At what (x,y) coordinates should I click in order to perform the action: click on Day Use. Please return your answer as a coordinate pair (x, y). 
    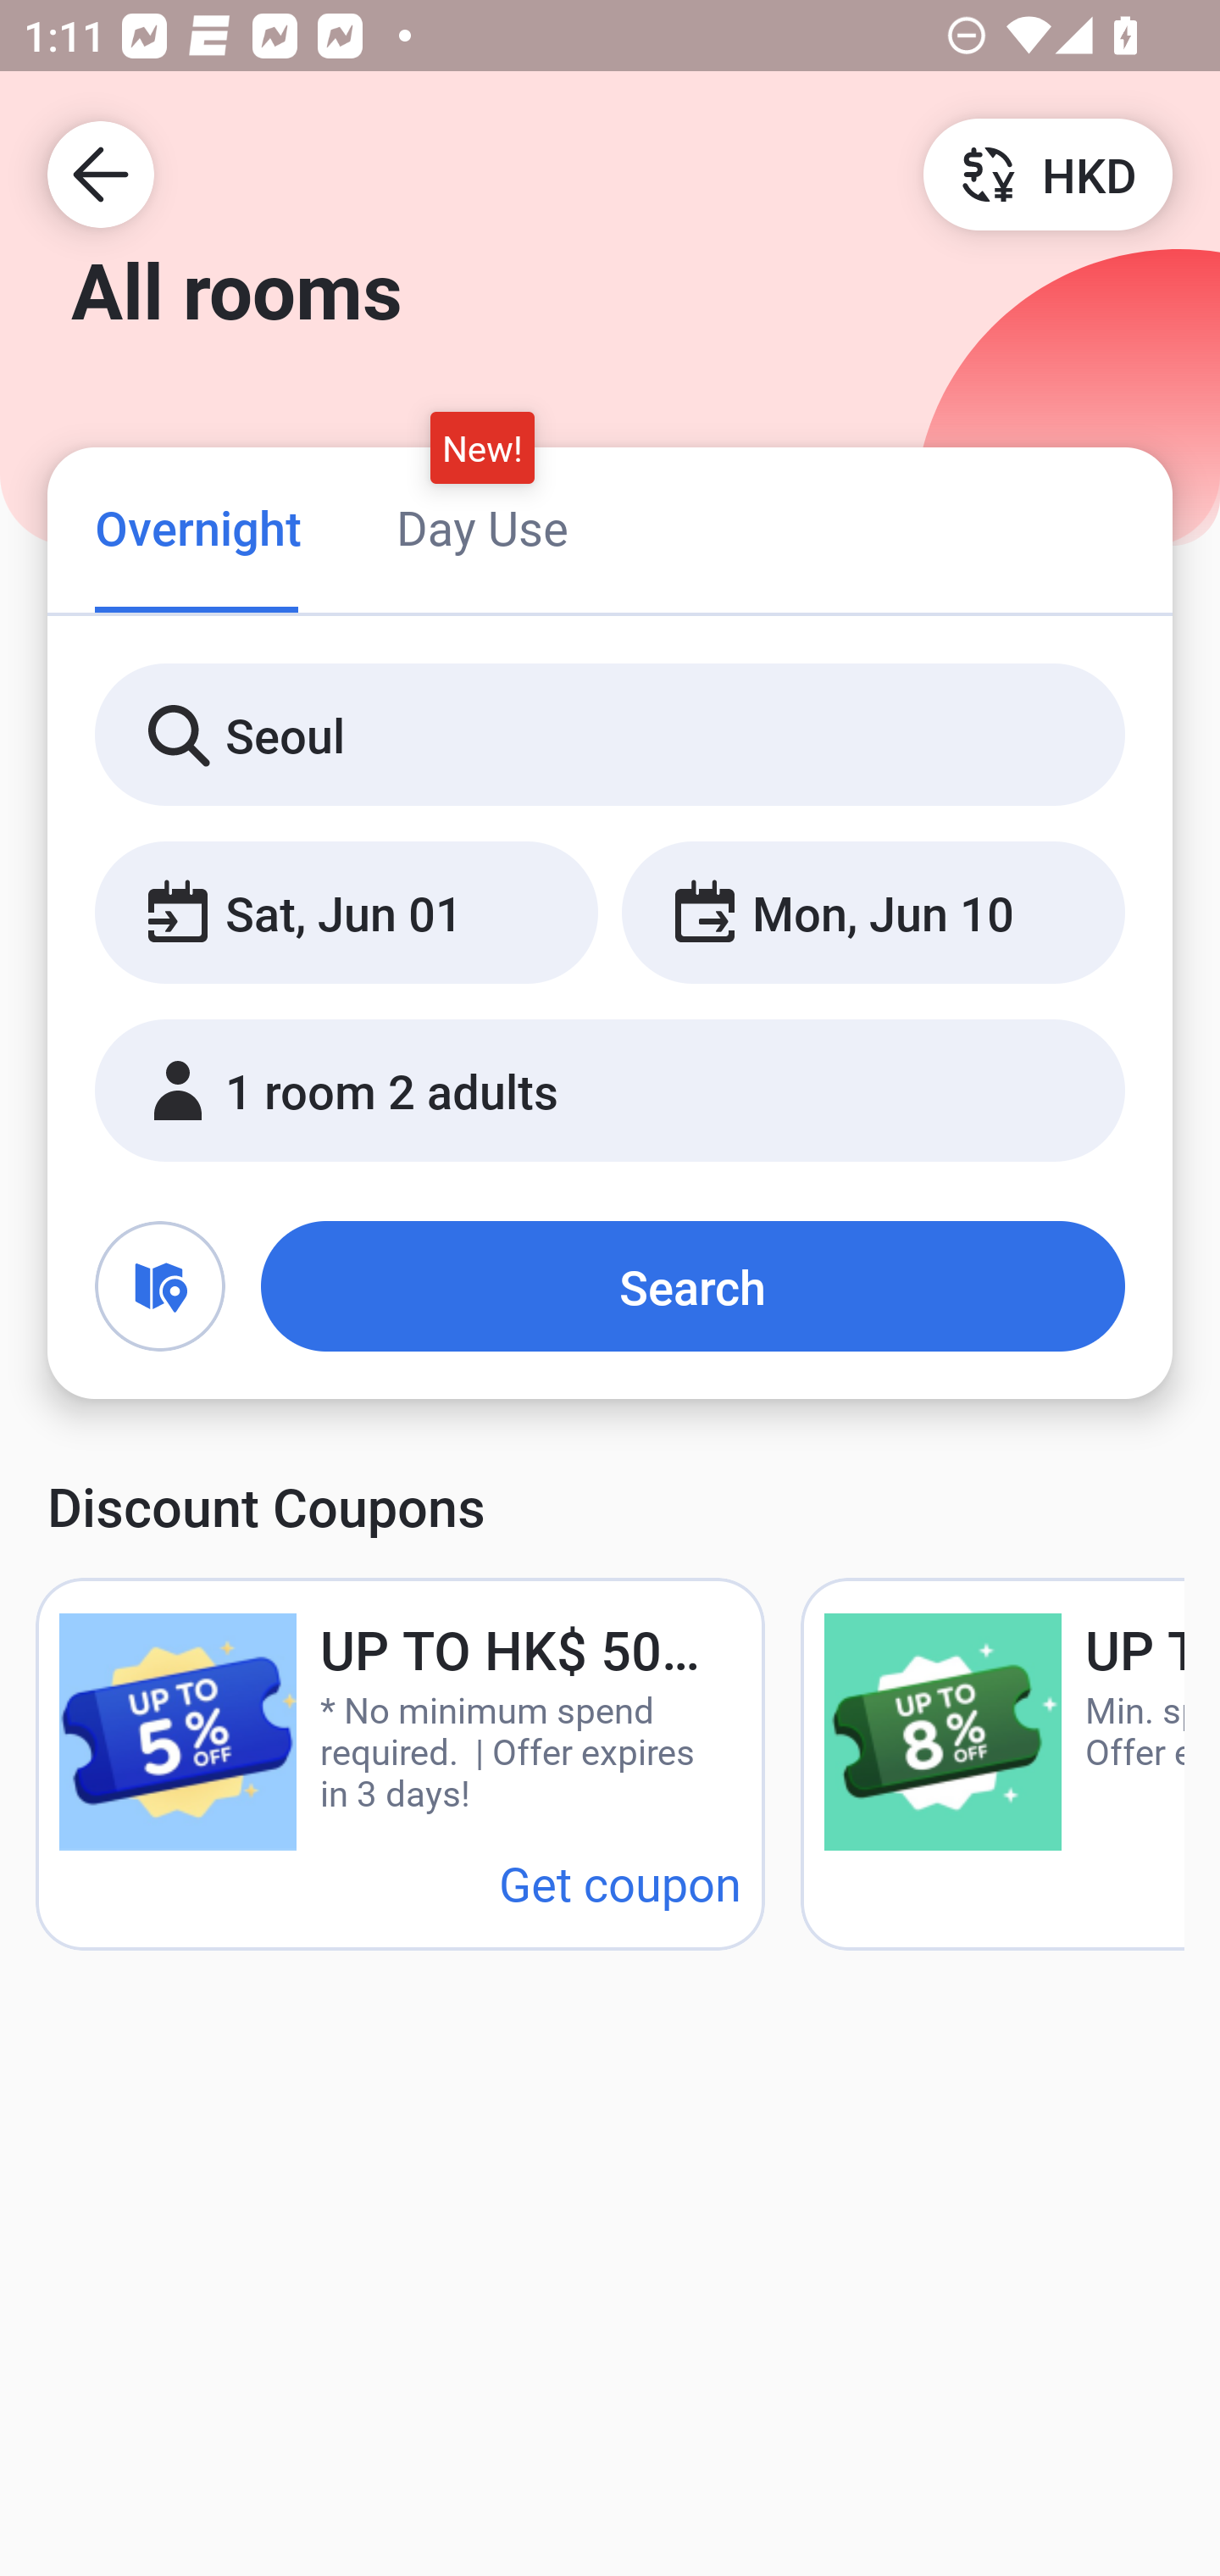
    Looking at the image, I should click on (482, 527).